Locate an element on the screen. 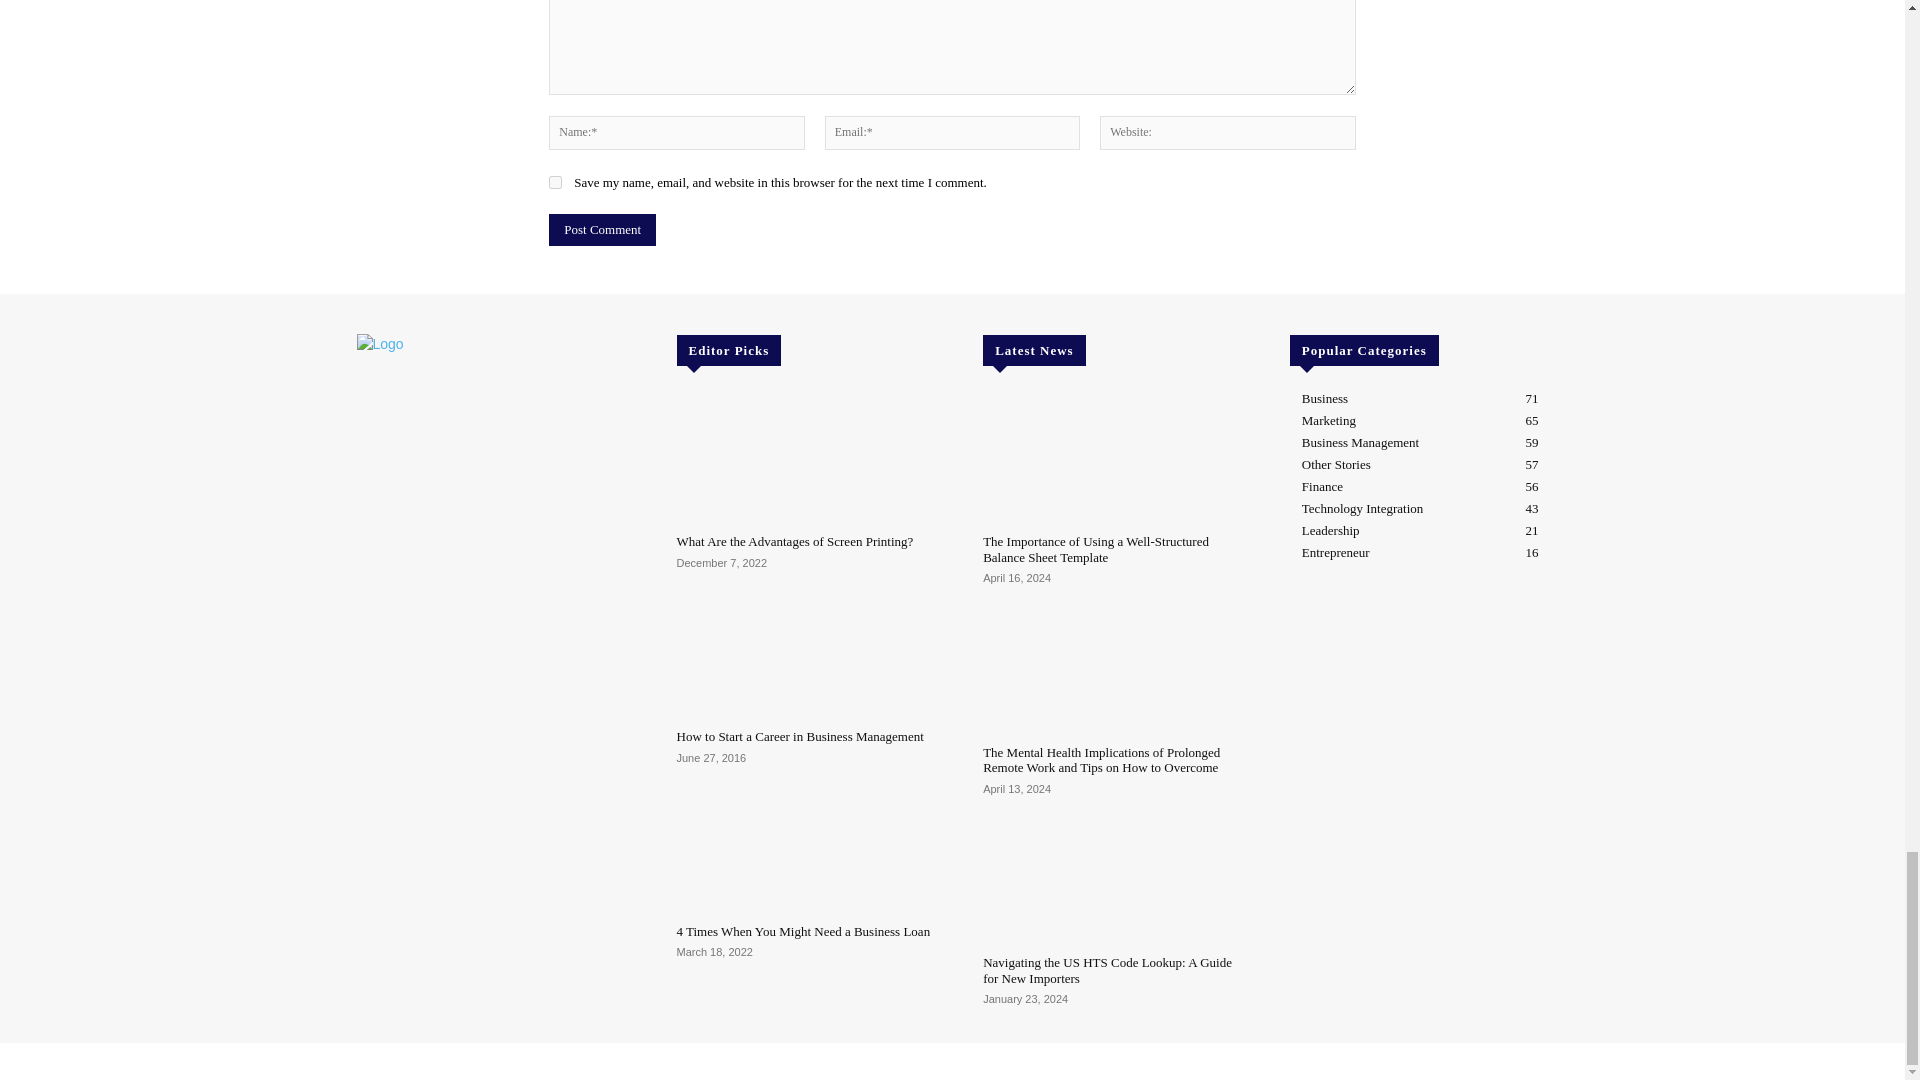  yes is located at coordinates (556, 182).